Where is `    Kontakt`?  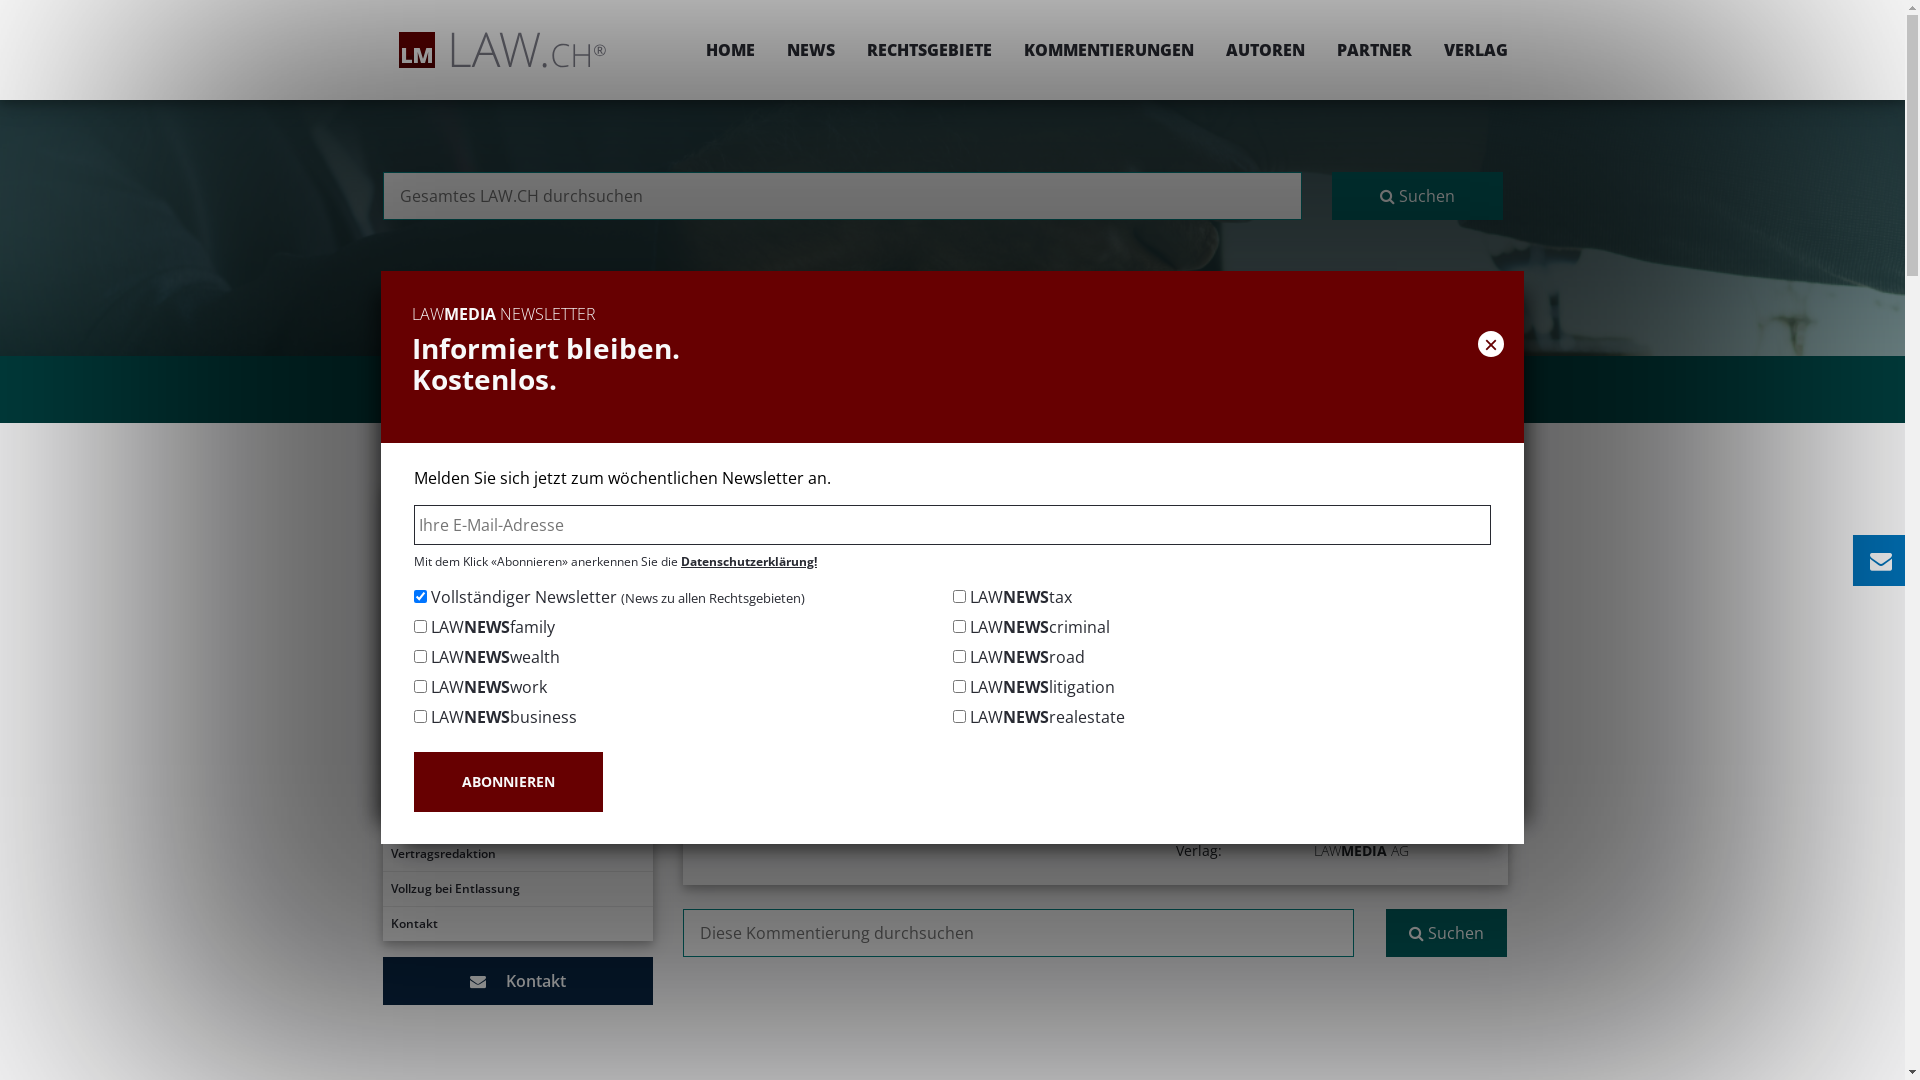     Kontakt is located at coordinates (517, 981).